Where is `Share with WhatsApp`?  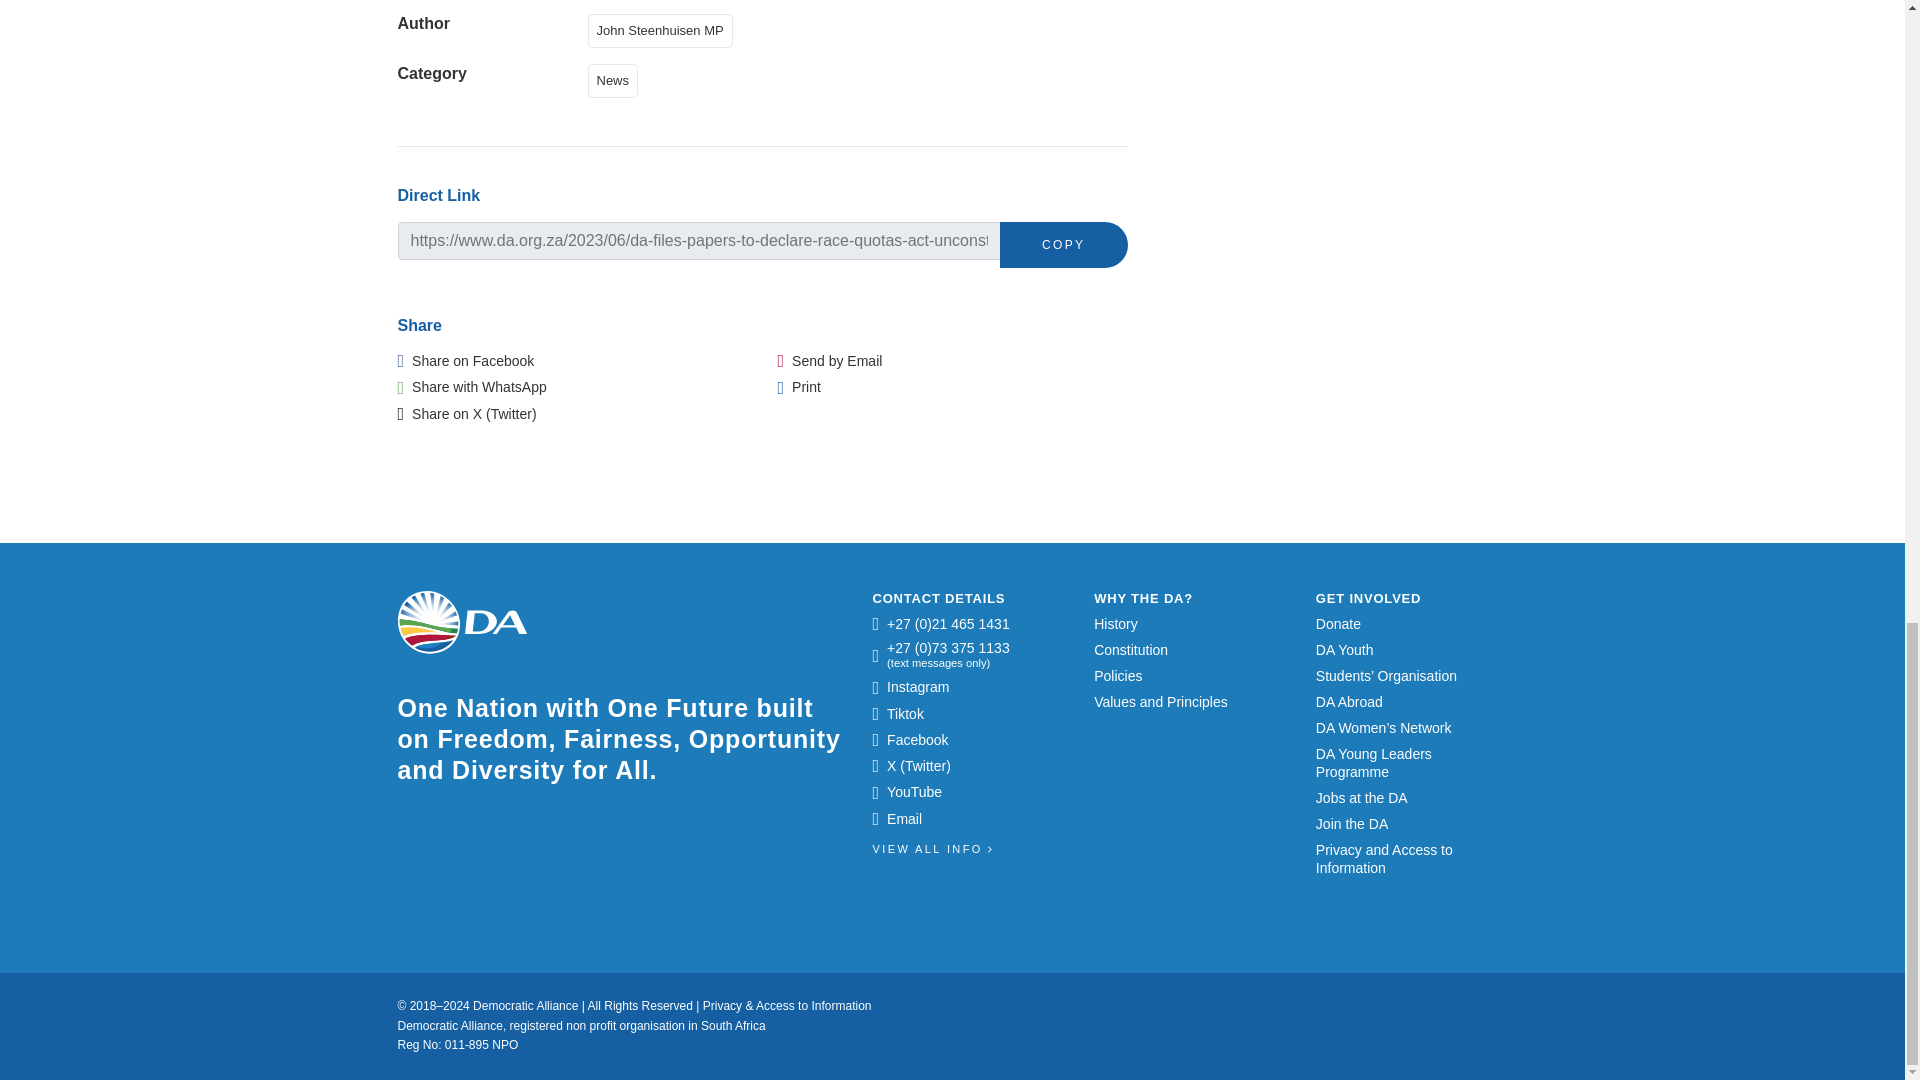
Share with WhatsApp is located at coordinates (472, 387).